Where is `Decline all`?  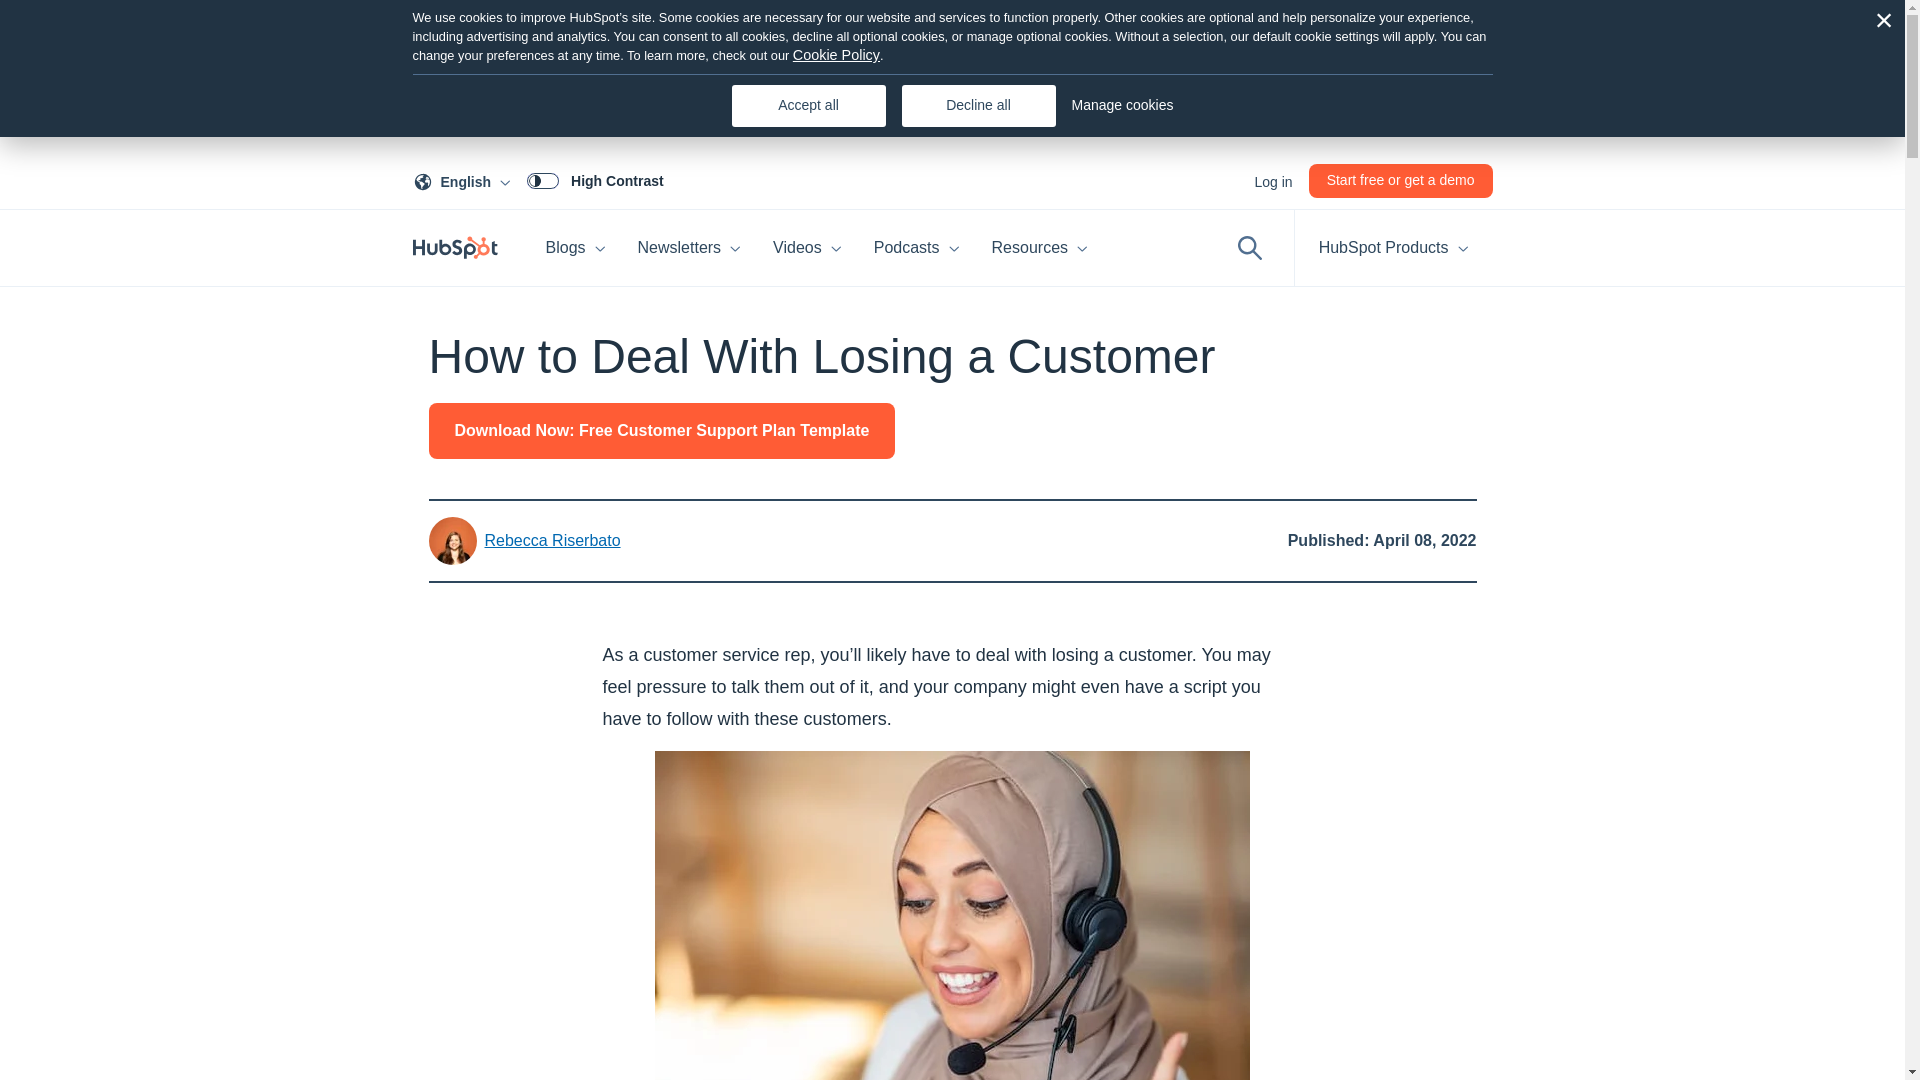
Decline all is located at coordinates (979, 106).